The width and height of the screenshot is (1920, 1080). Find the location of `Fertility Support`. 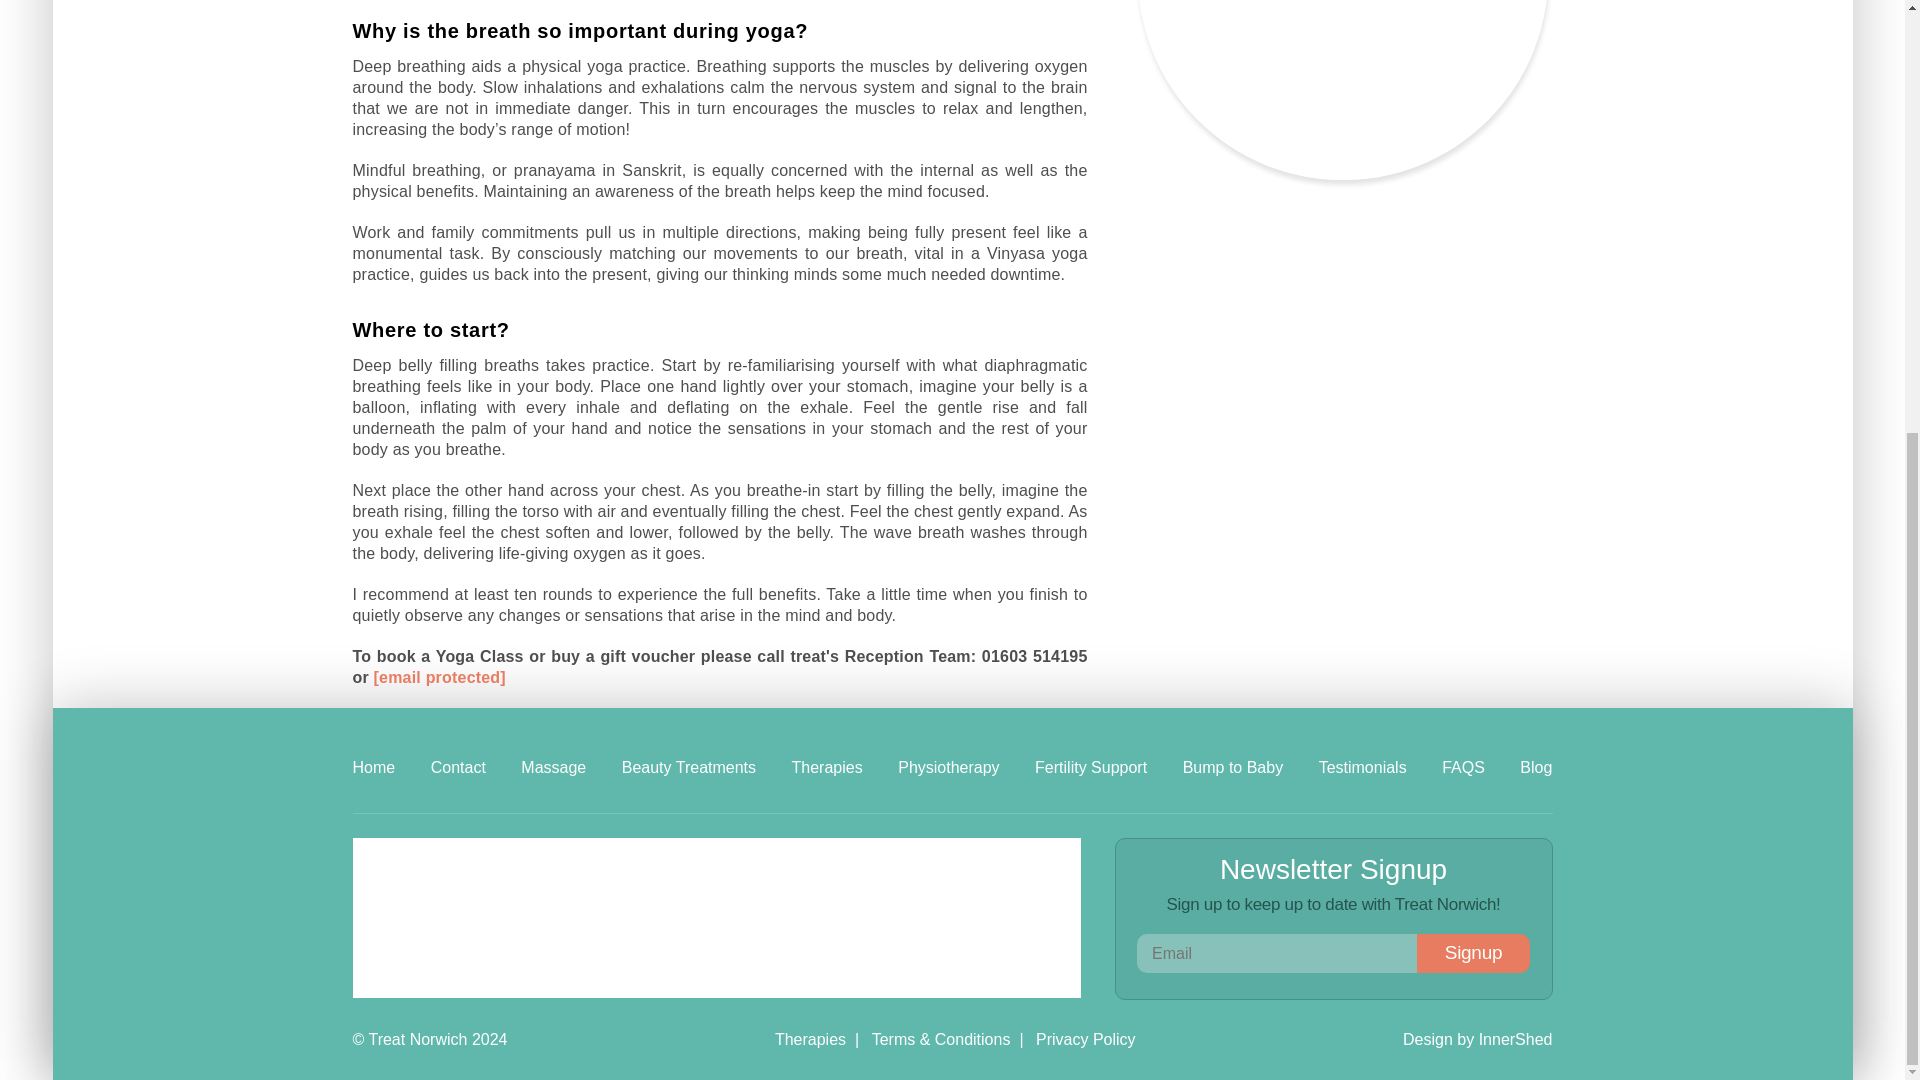

Fertility Support is located at coordinates (1090, 768).